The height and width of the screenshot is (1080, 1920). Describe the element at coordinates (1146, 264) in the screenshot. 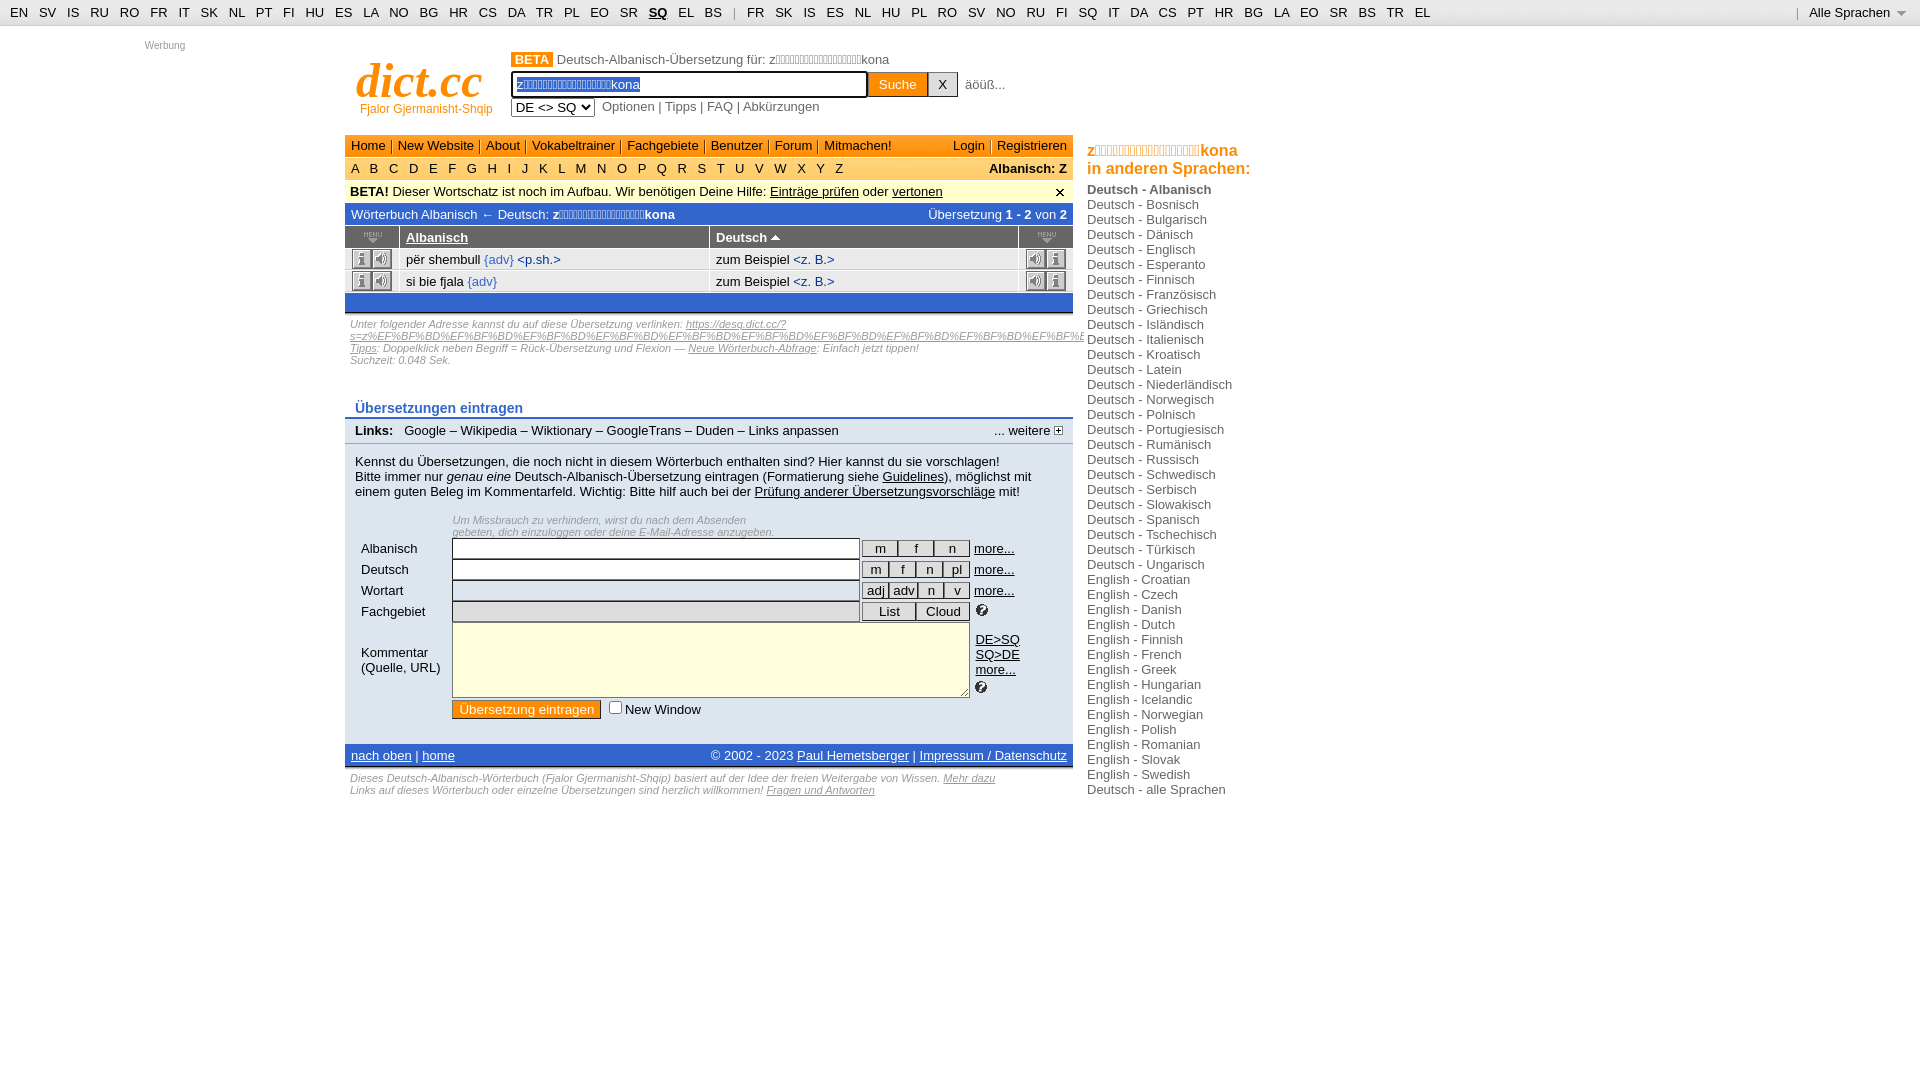

I see `Deutsch - Esperanto` at that location.